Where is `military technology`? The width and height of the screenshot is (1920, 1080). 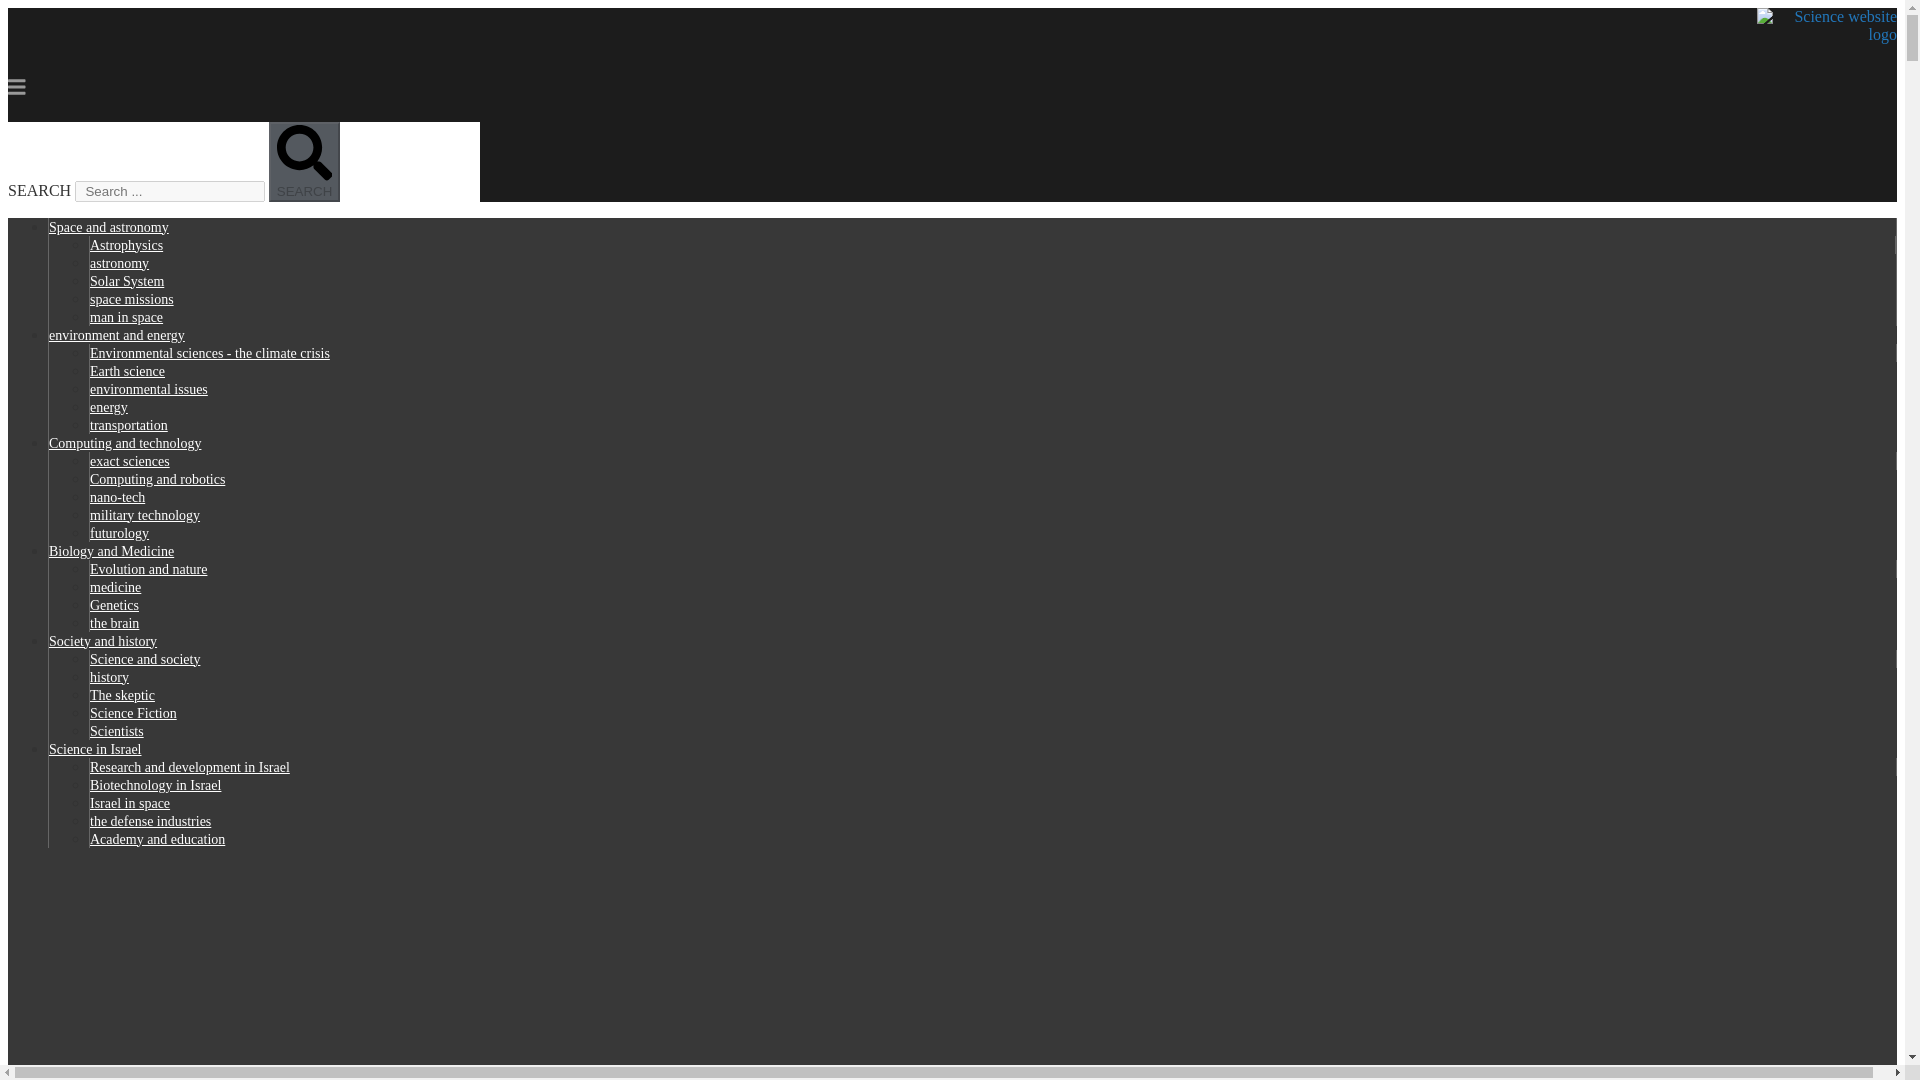
military technology is located at coordinates (144, 514).